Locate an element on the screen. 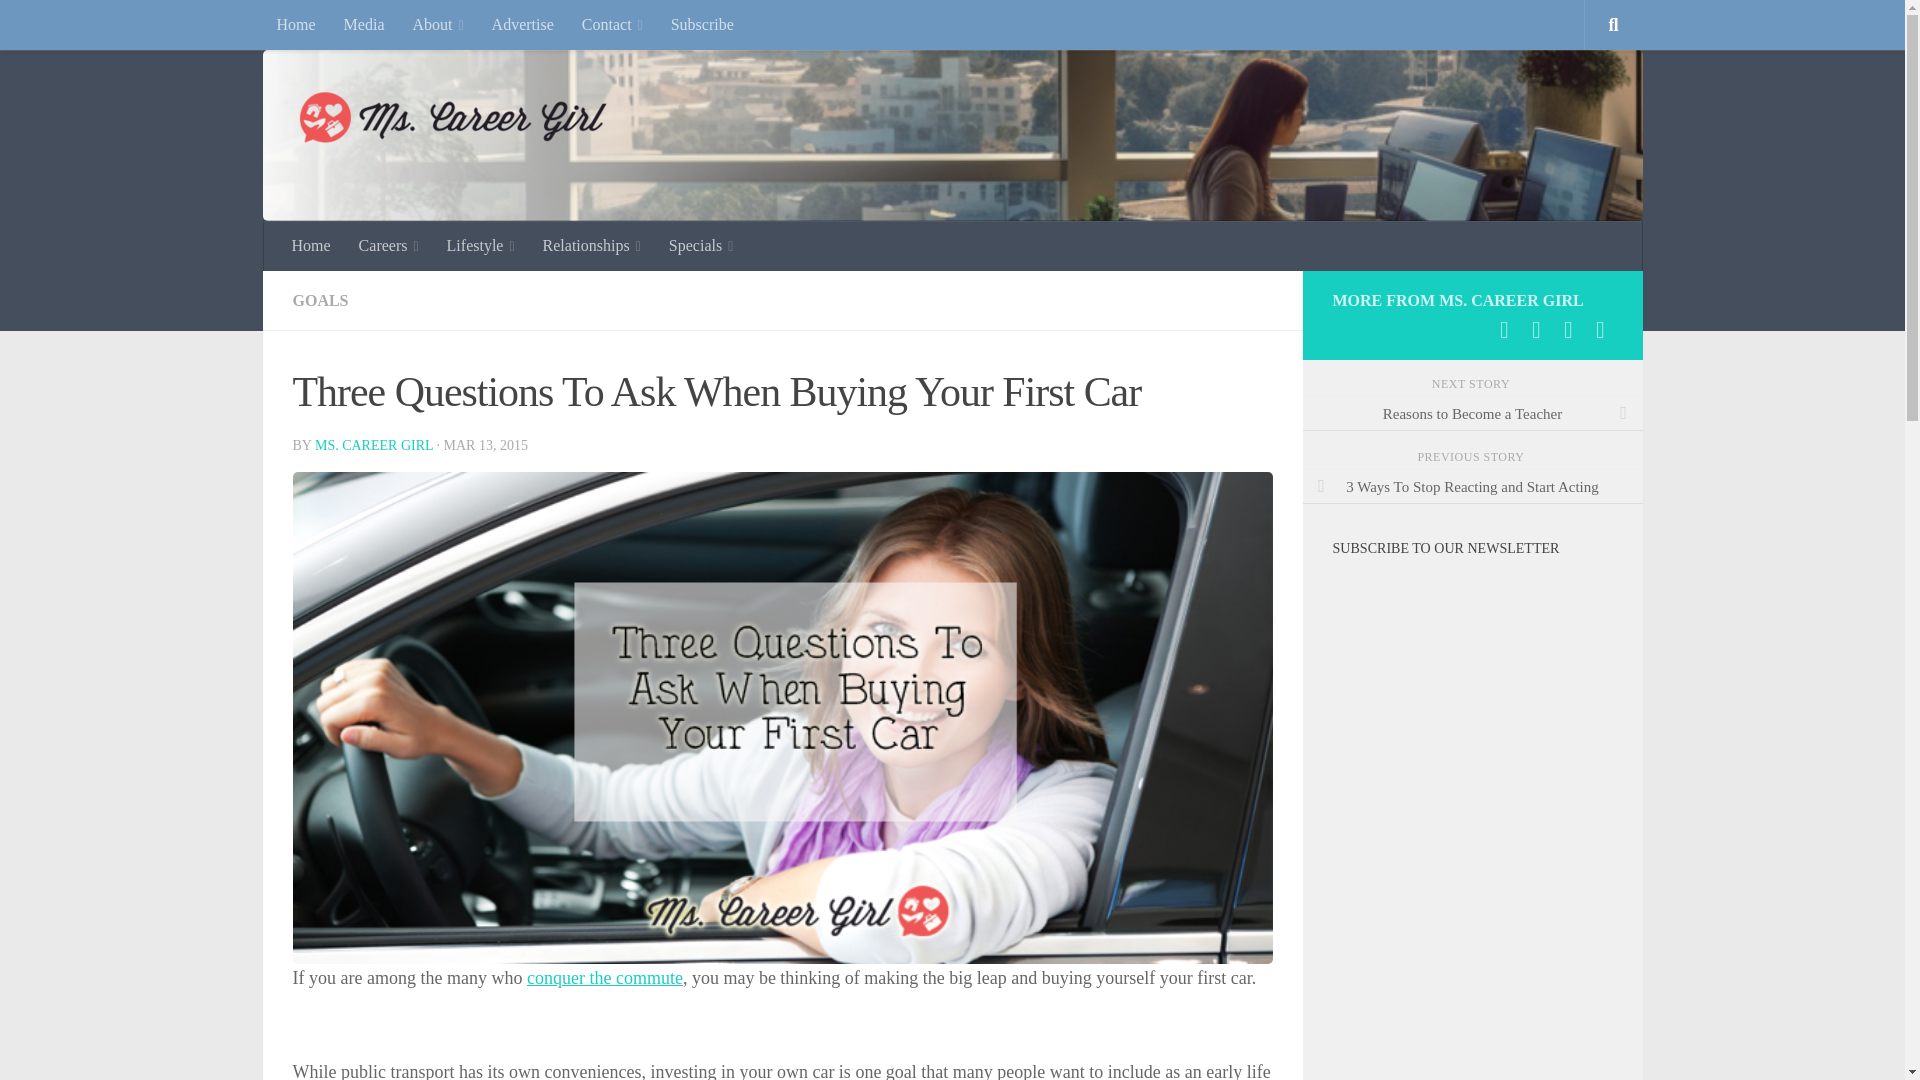 Image resolution: width=1920 pixels, height=1080 pixels. Media is located at coordinates (364, 24).